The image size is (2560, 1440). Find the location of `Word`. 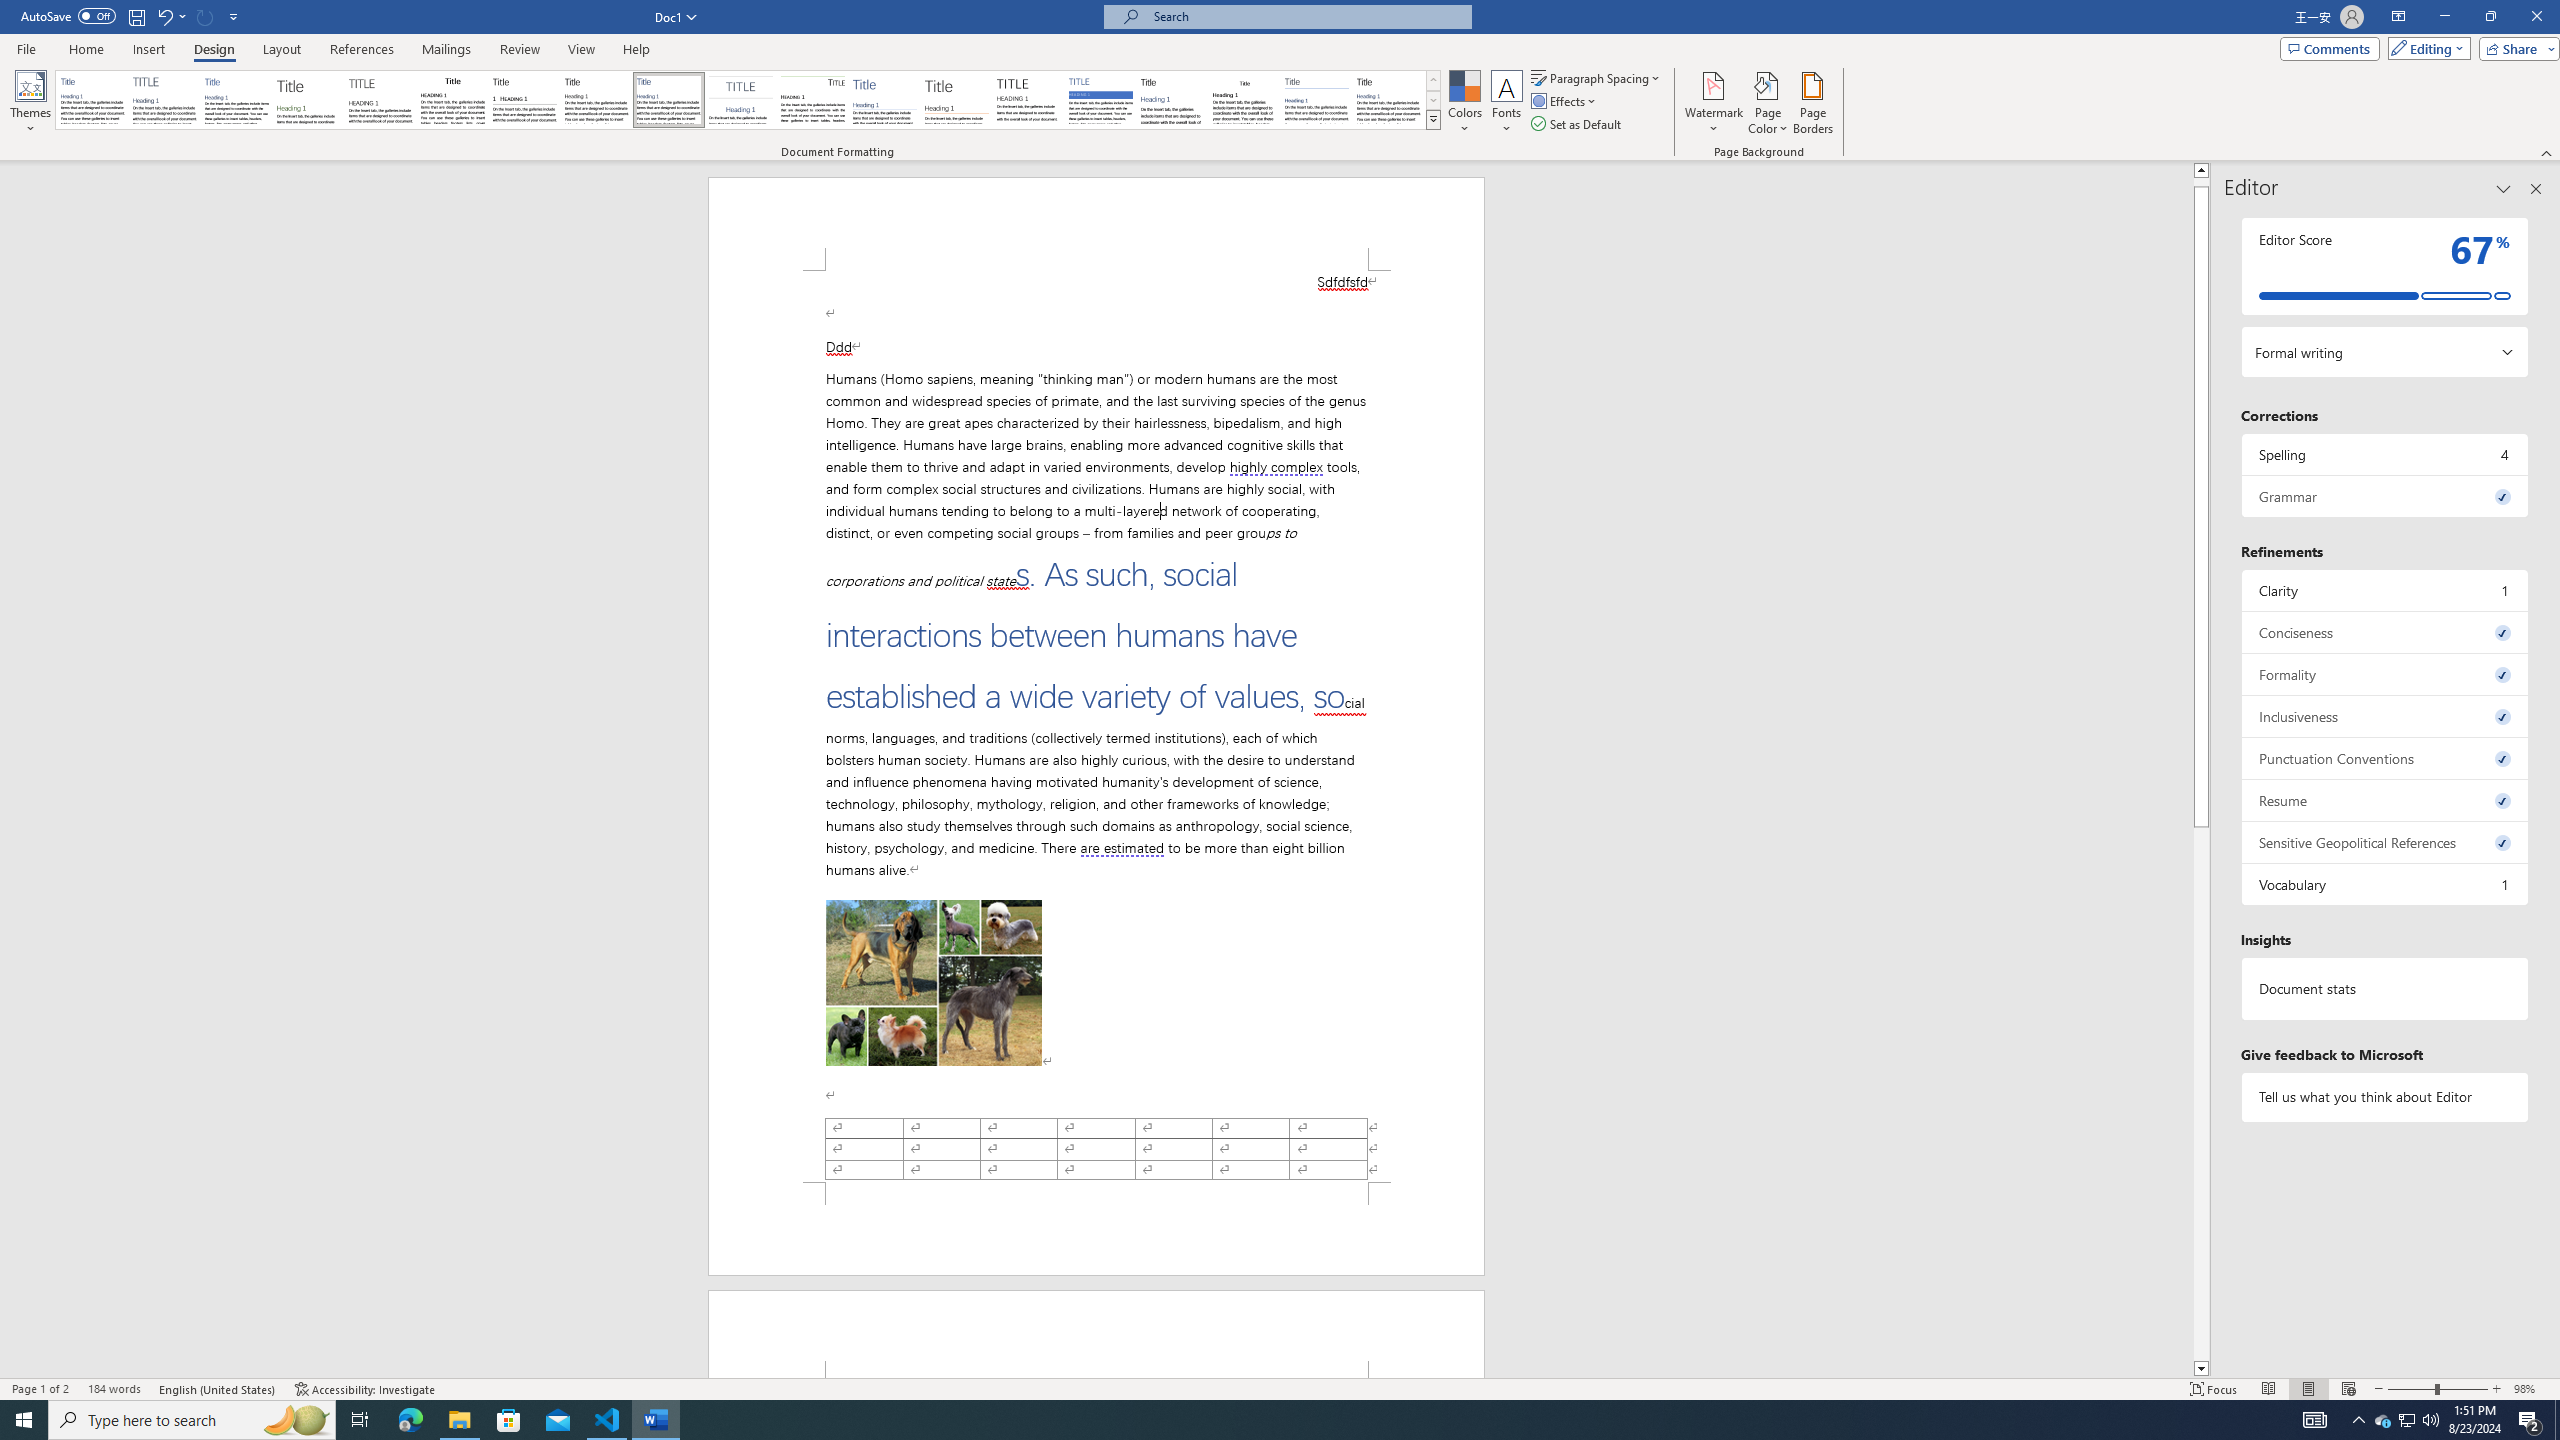

Word is located at coordinates (1172, 100).